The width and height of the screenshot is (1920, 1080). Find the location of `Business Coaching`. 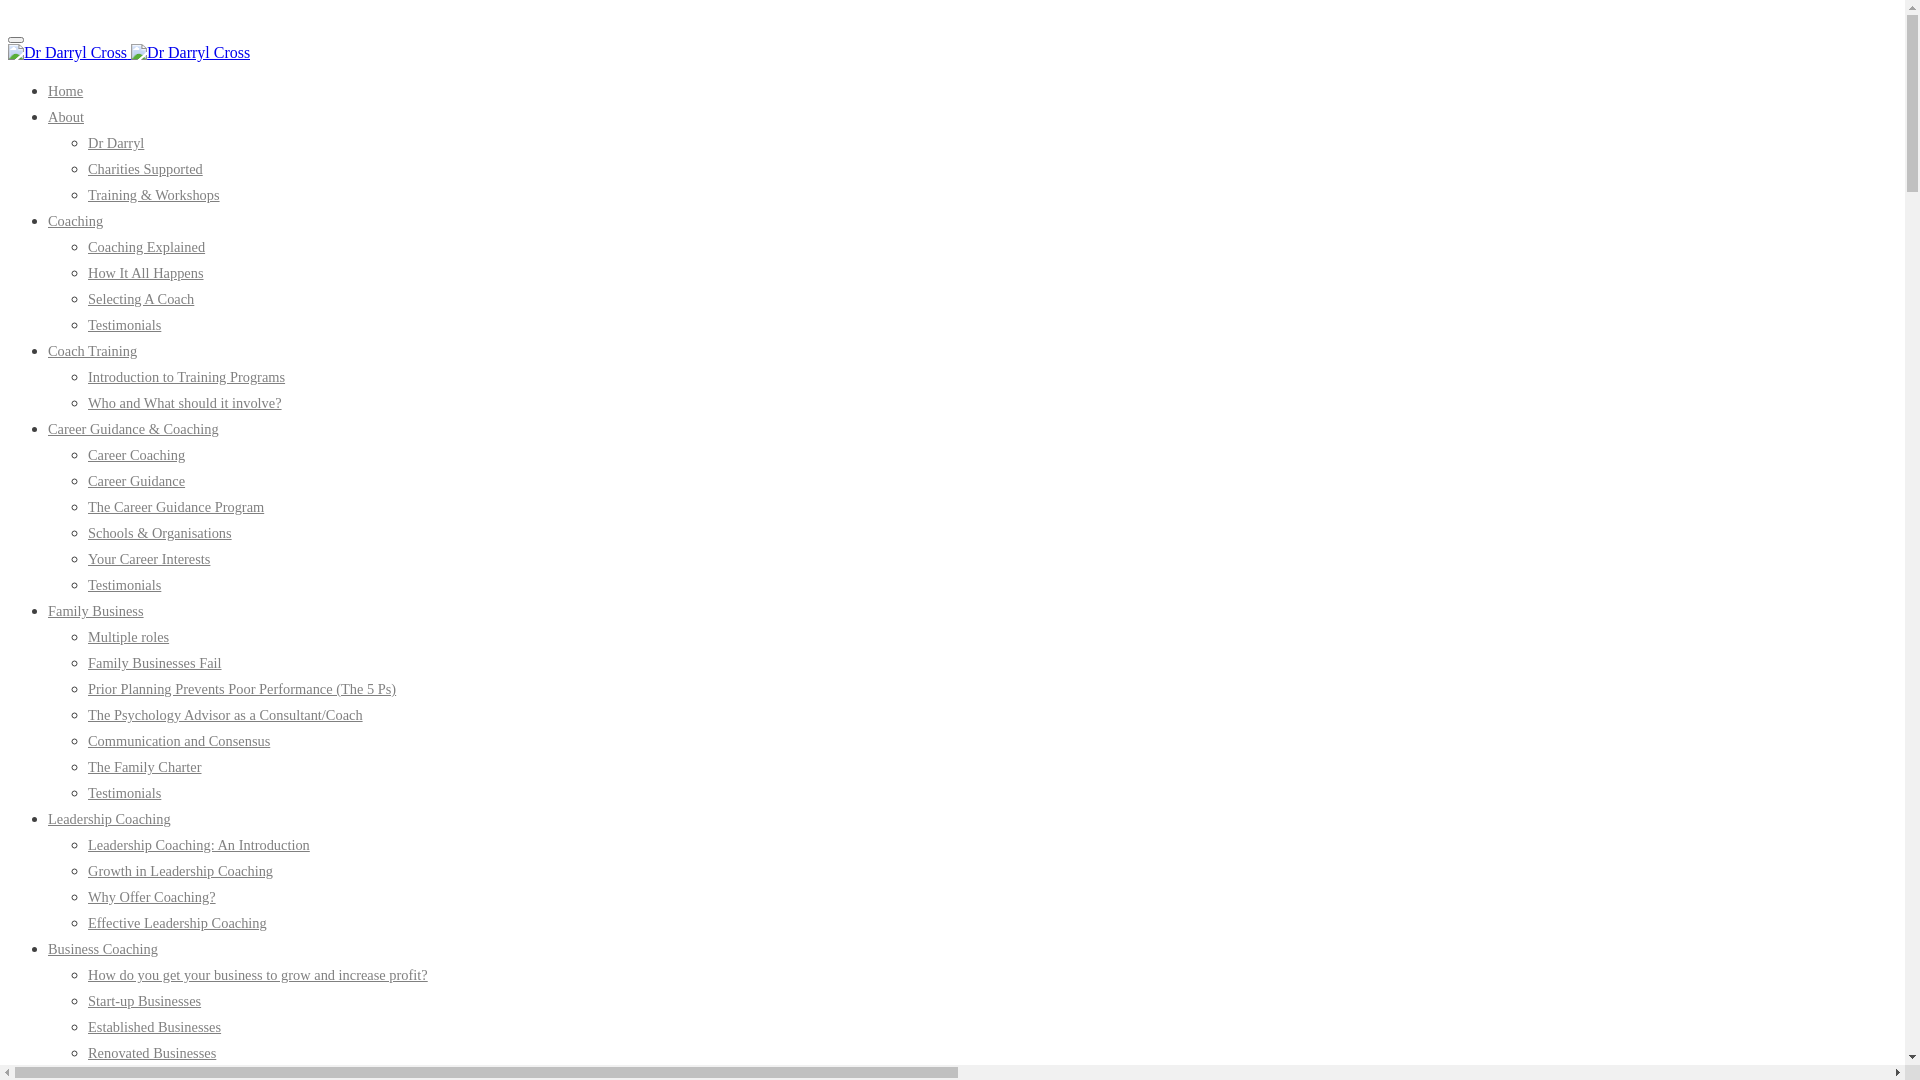

Business Coaching is located at coordinates (103, 949).